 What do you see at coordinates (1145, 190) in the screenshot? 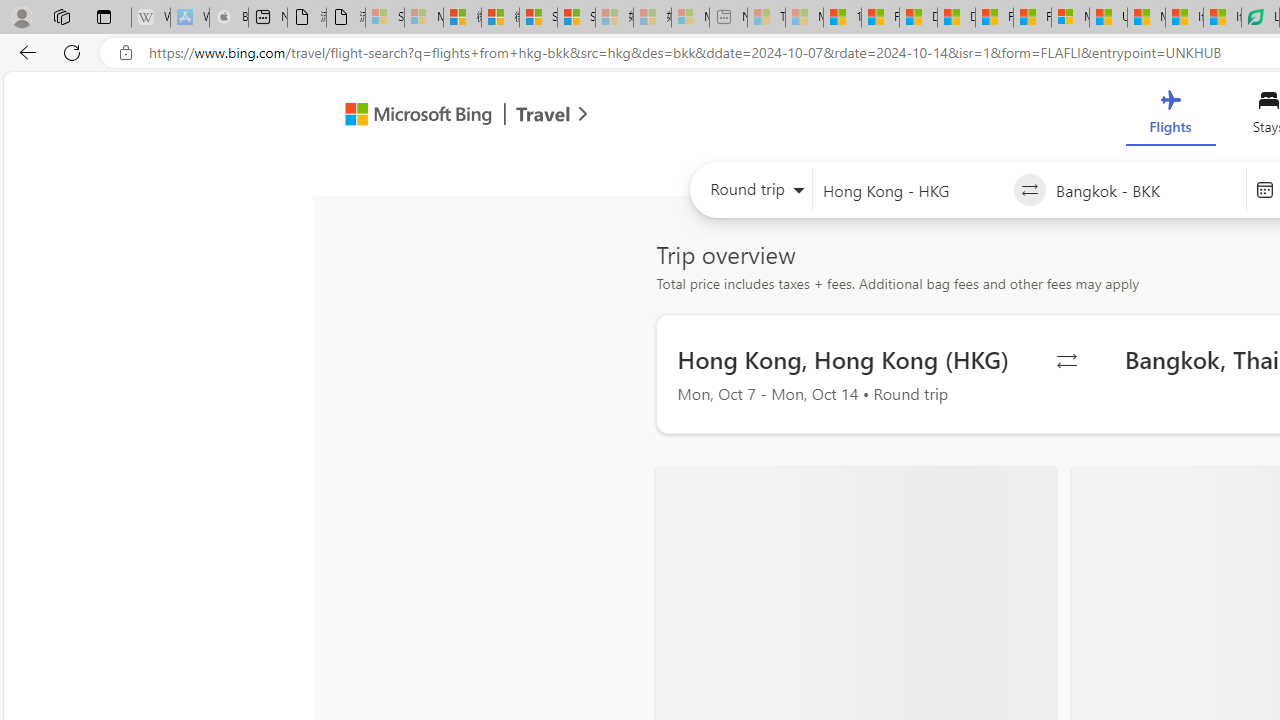
I see `Class: autosuggest-container full-height no-y-padding` at bounding box center [1145, 190].